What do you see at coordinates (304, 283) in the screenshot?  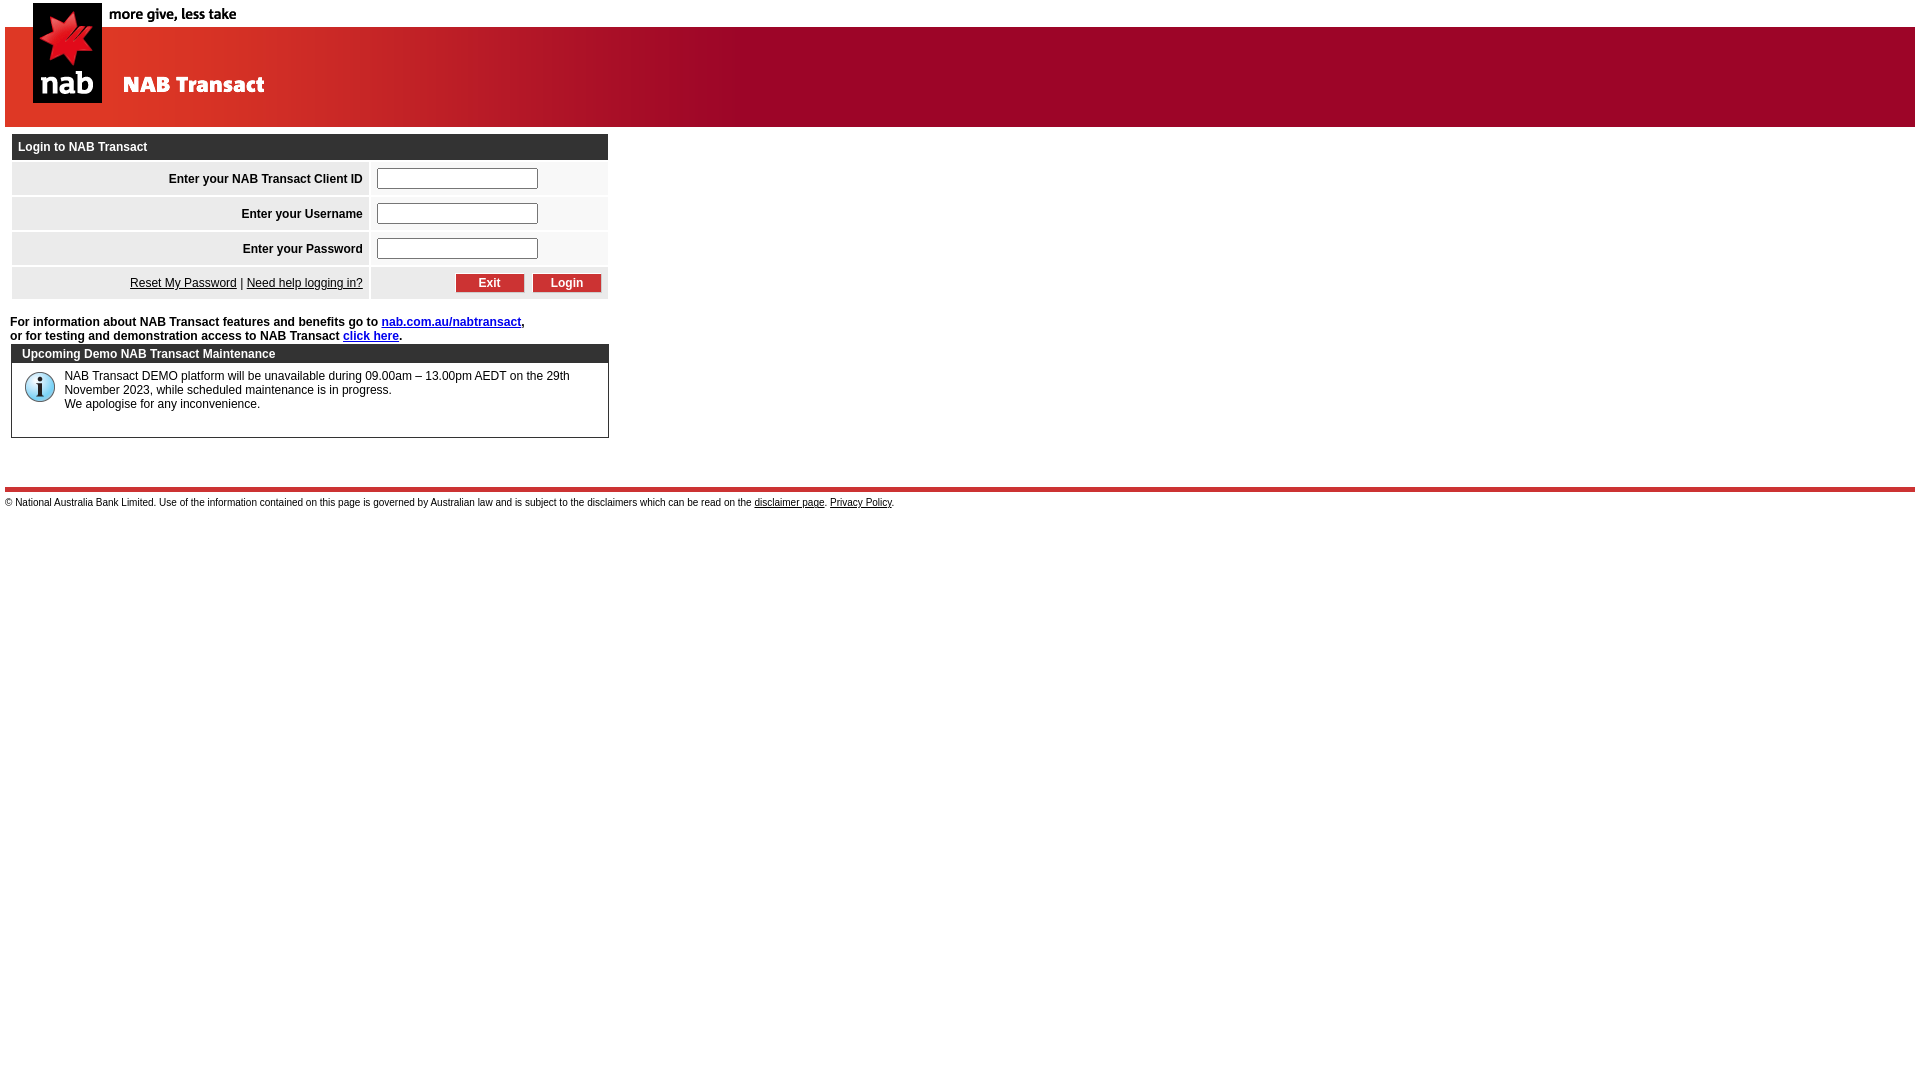 I see `Need help logging in?` at bounding box center [304, 283].